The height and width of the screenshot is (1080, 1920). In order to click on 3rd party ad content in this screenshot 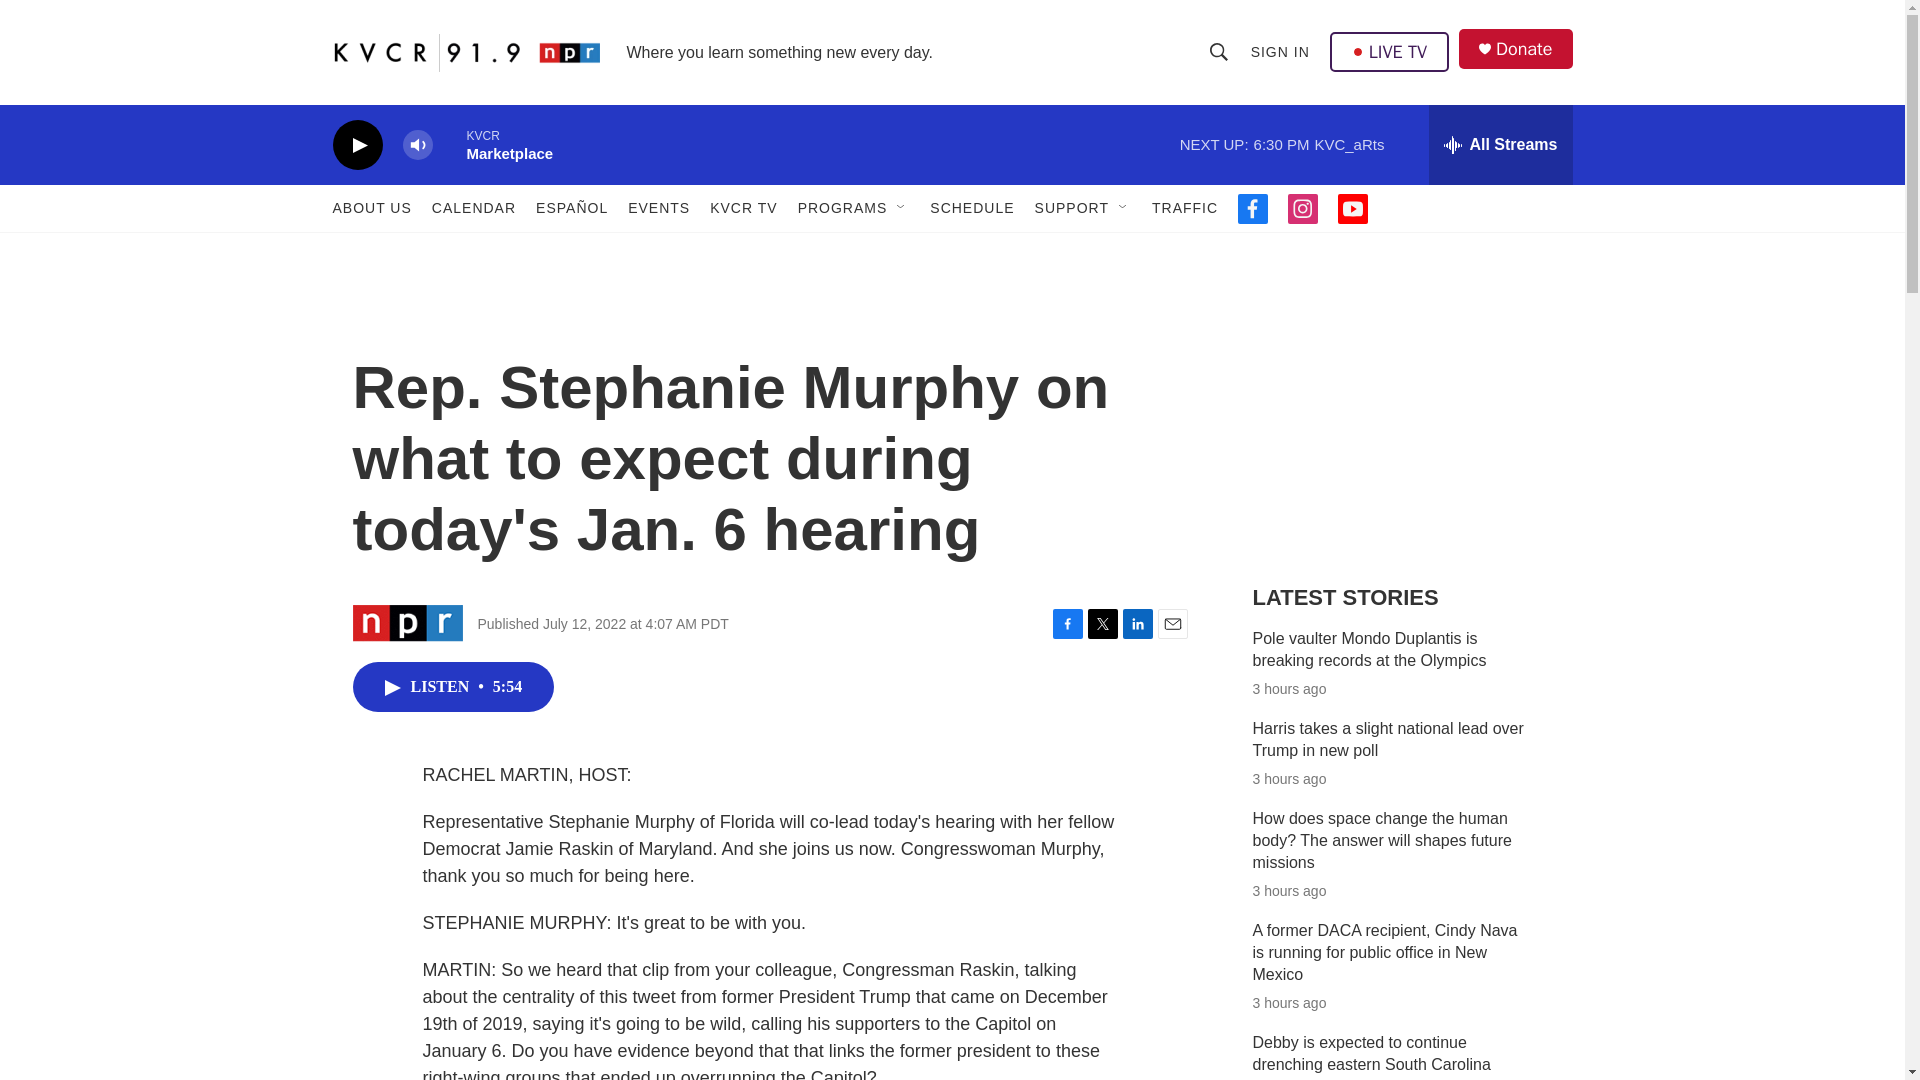, I will do `click(1401, 418)`.